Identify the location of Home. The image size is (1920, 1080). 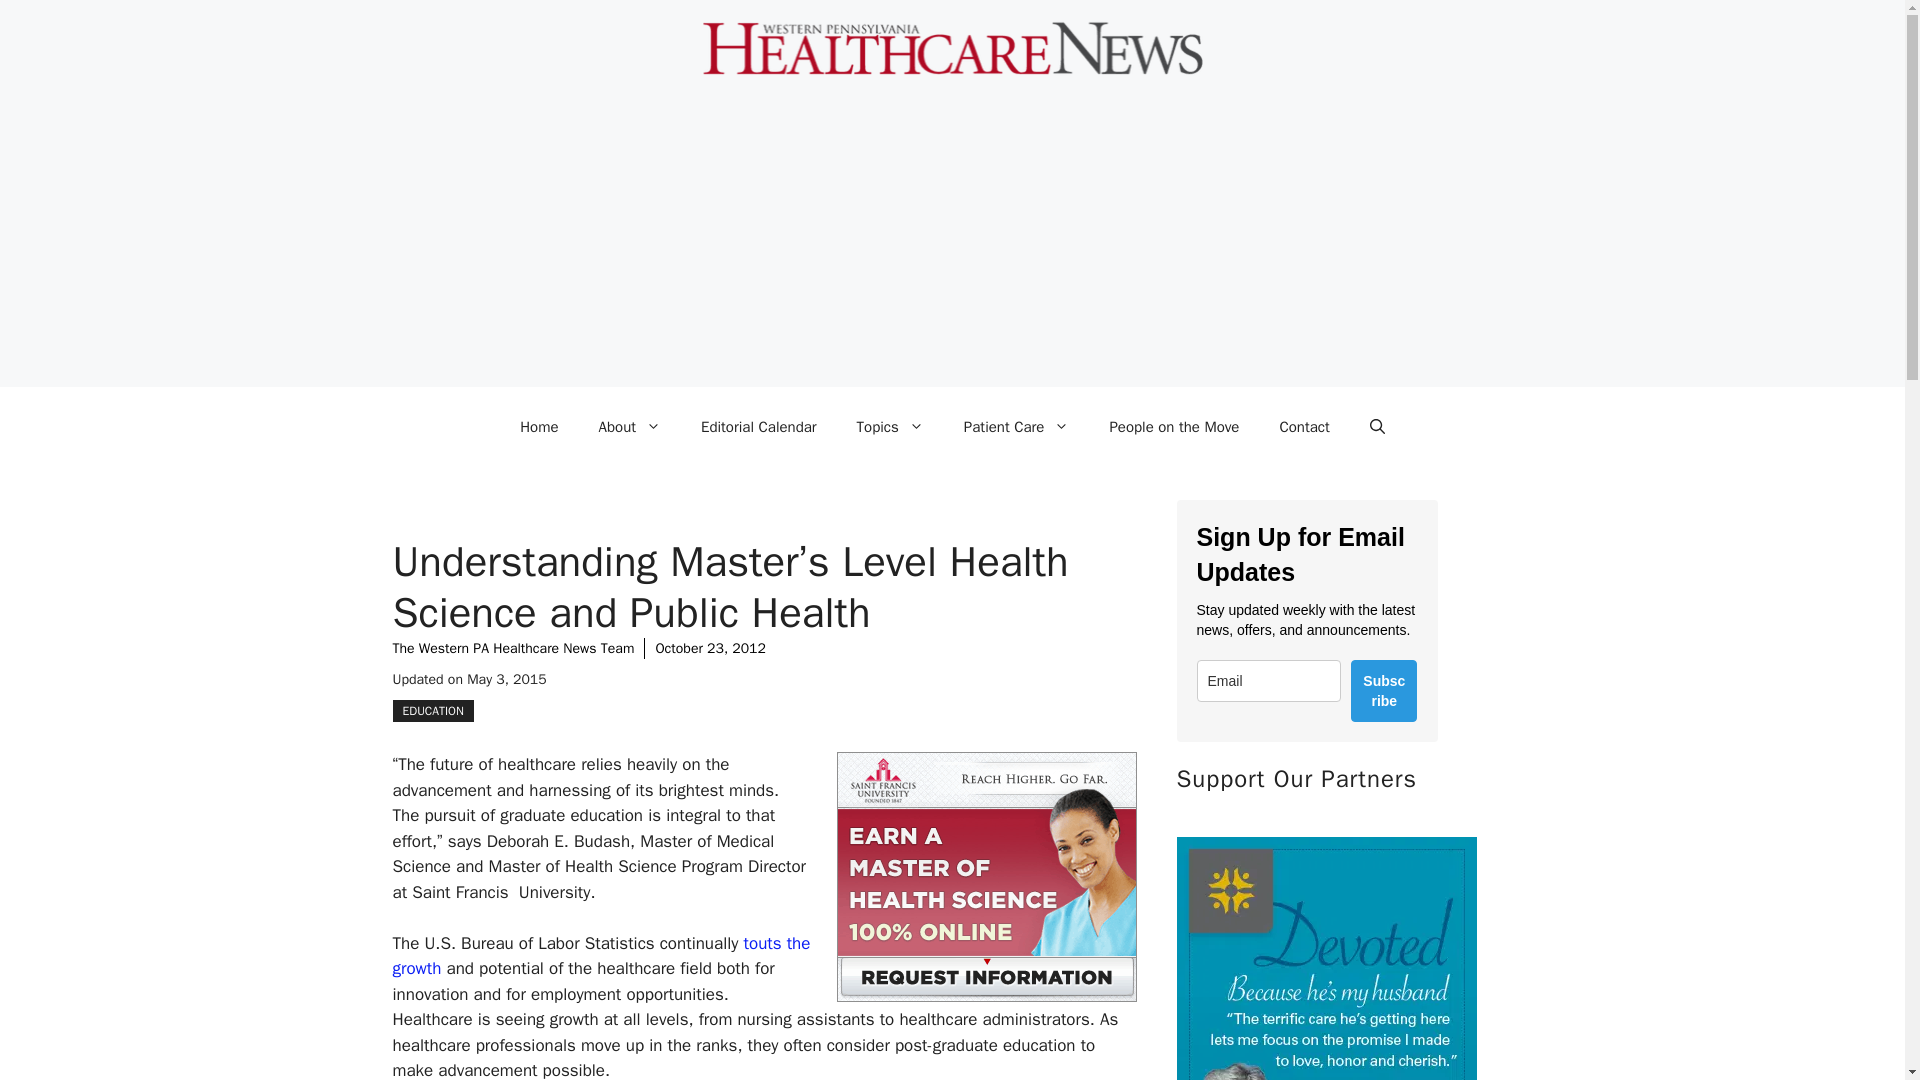
(538, 426).